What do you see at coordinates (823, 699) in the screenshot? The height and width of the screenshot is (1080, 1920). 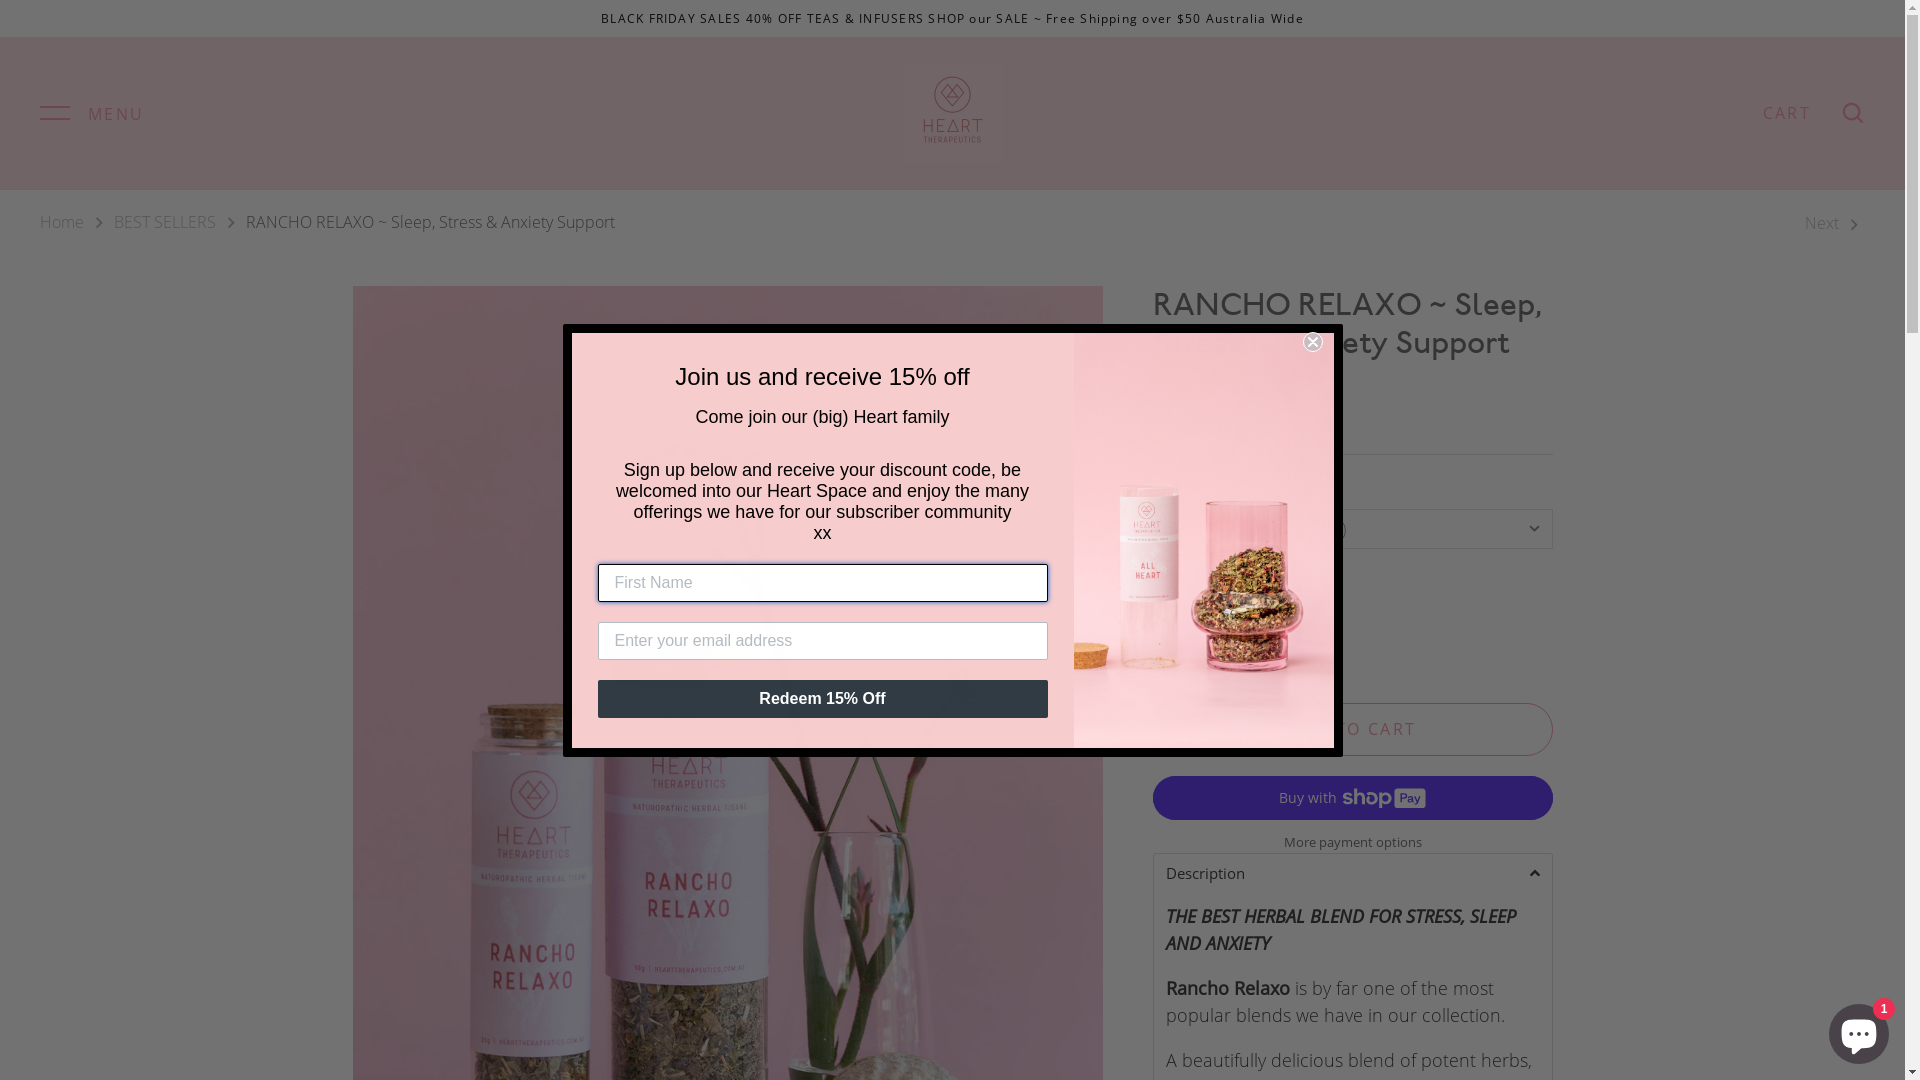 I see `Redeem 15% Off` at bounding box center [823, 699].